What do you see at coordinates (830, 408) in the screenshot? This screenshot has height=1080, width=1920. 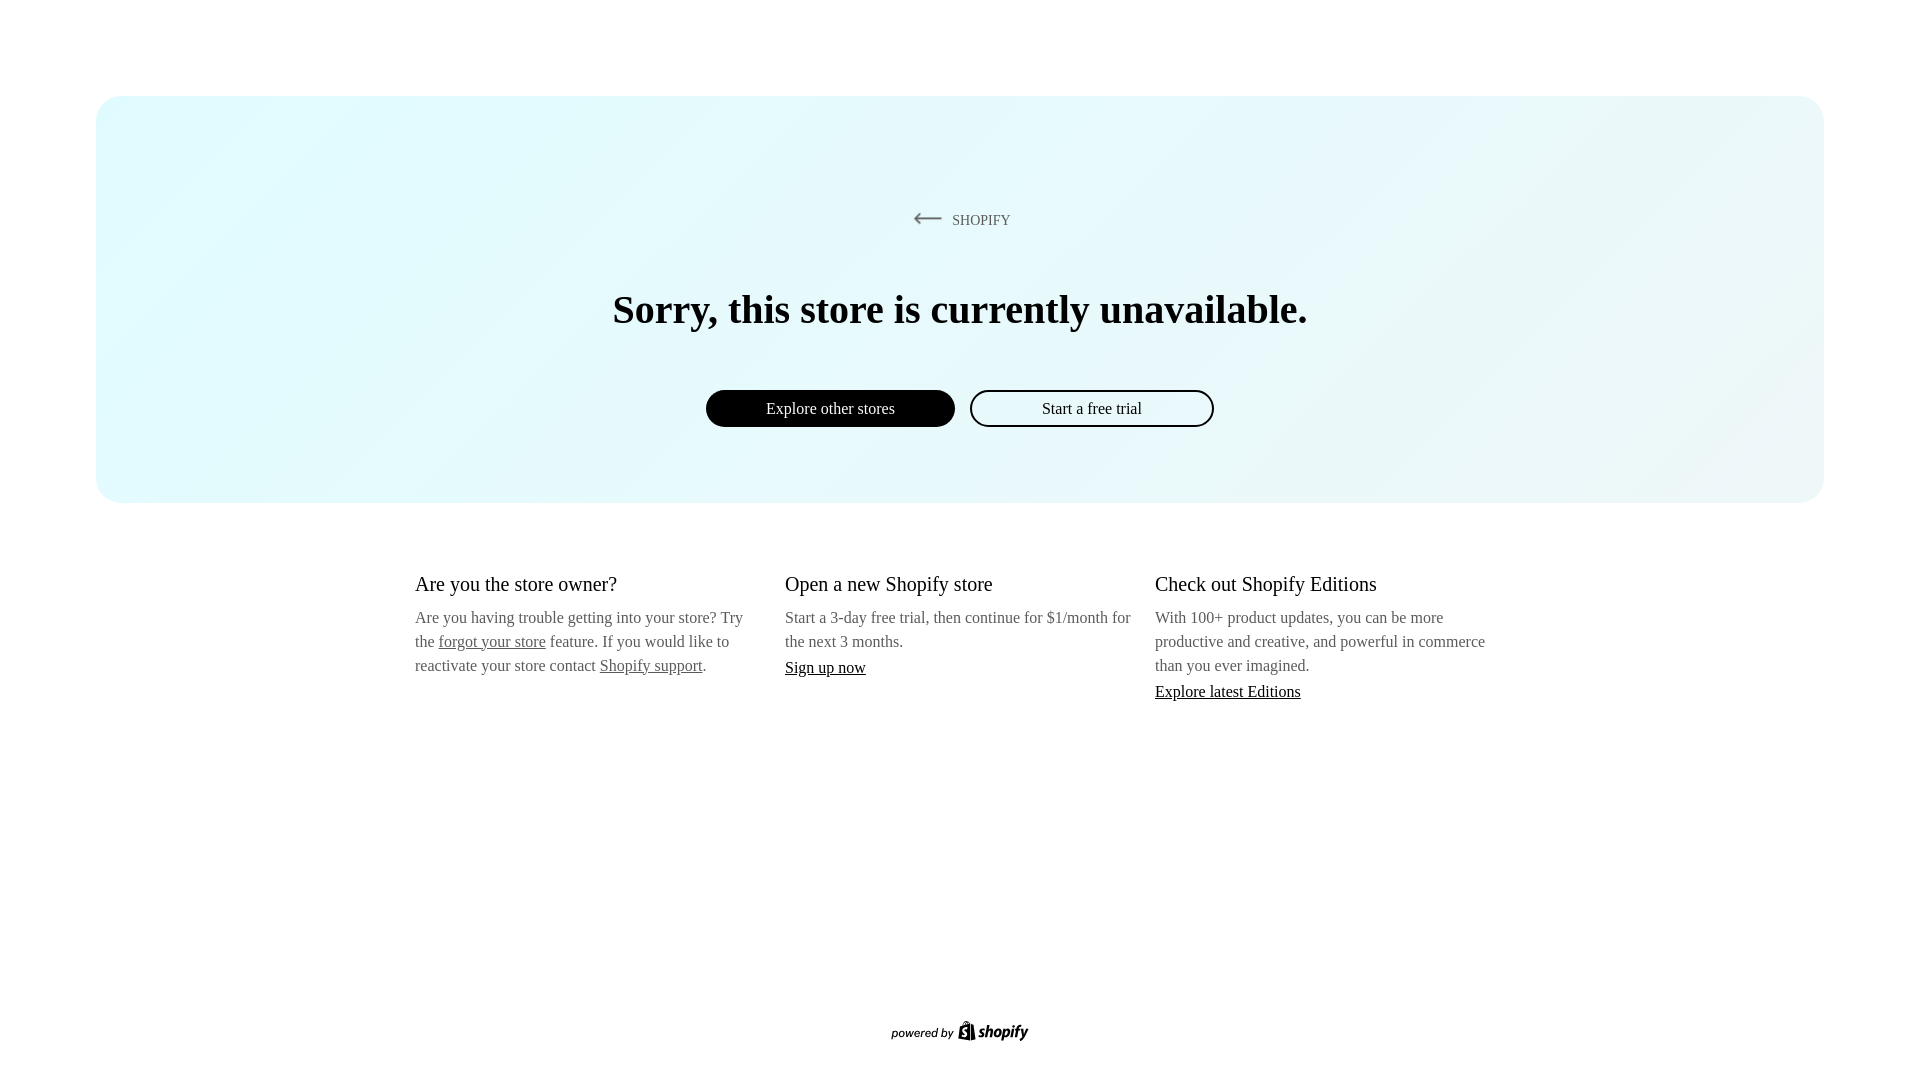 I see `Explore other stores` at bounding box center [830, 408].